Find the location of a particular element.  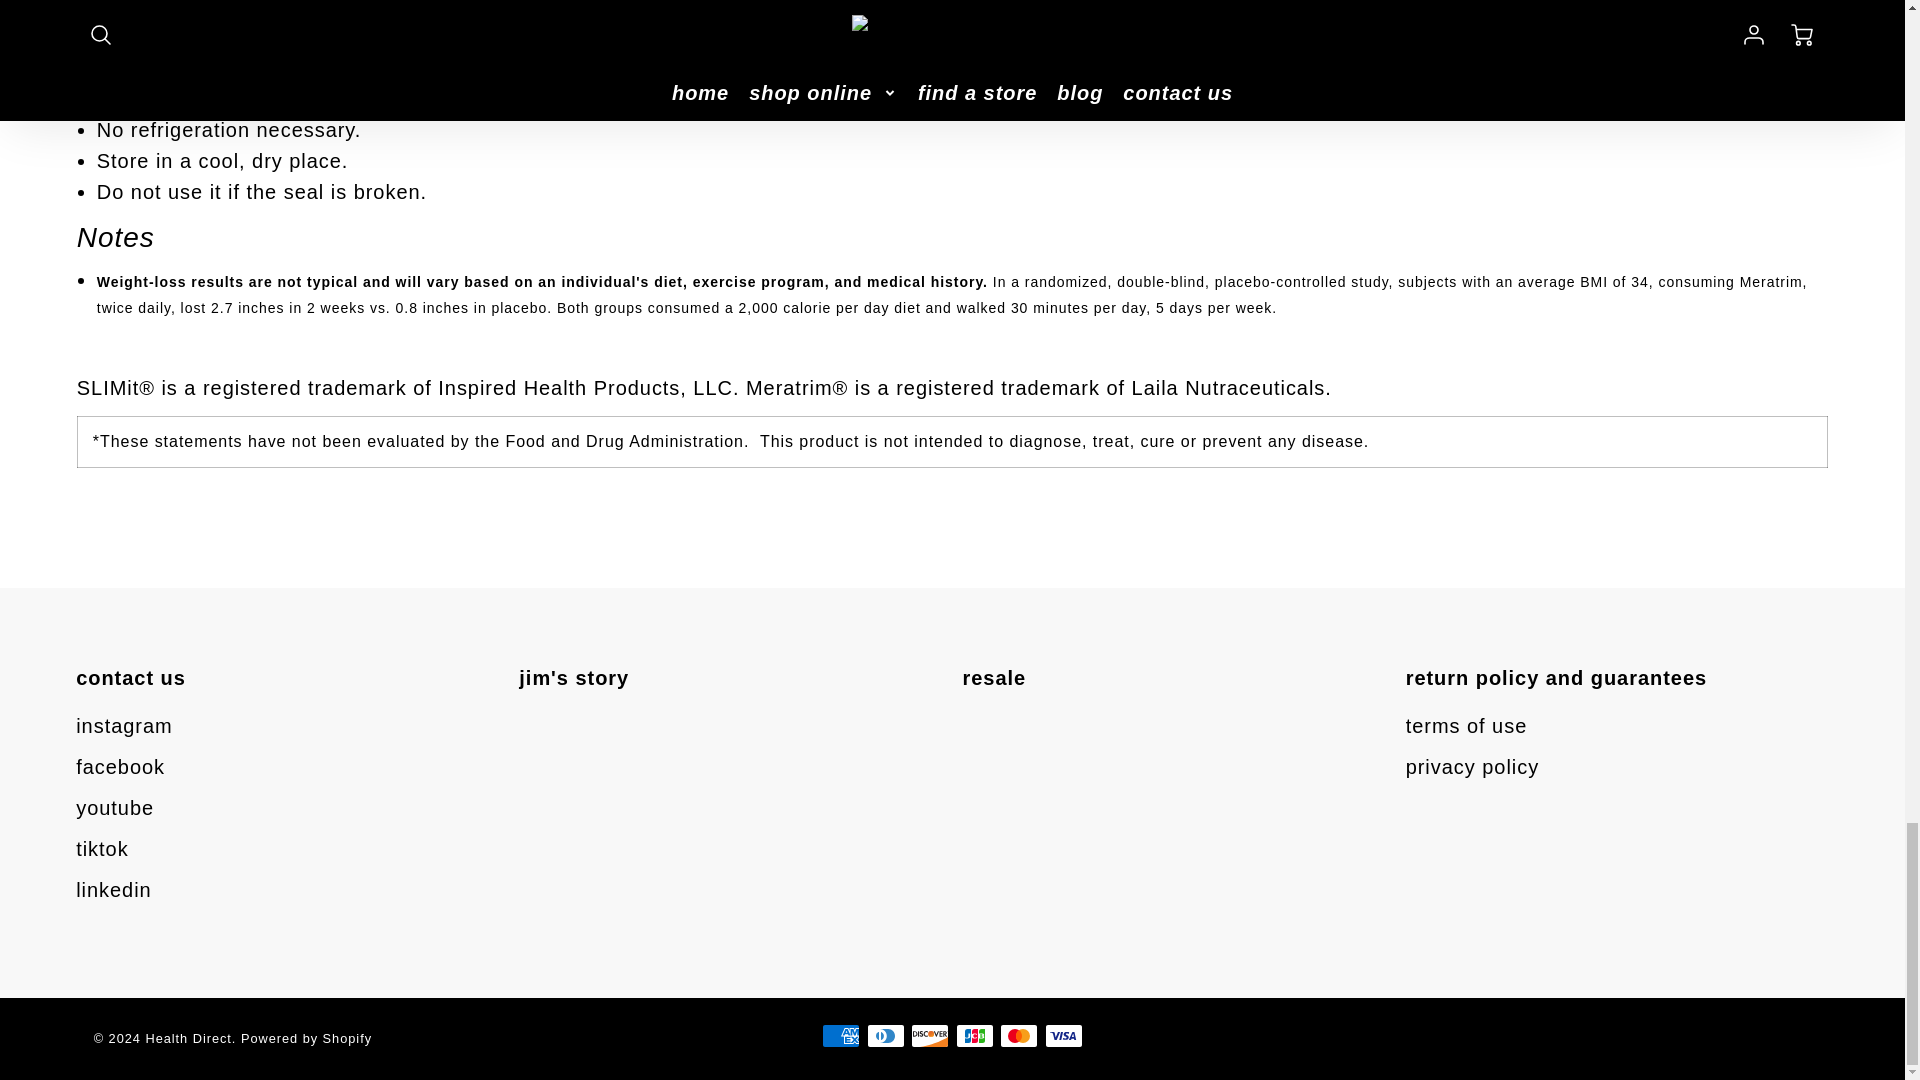

Mastercard is located at coordinates (1019, 1035).